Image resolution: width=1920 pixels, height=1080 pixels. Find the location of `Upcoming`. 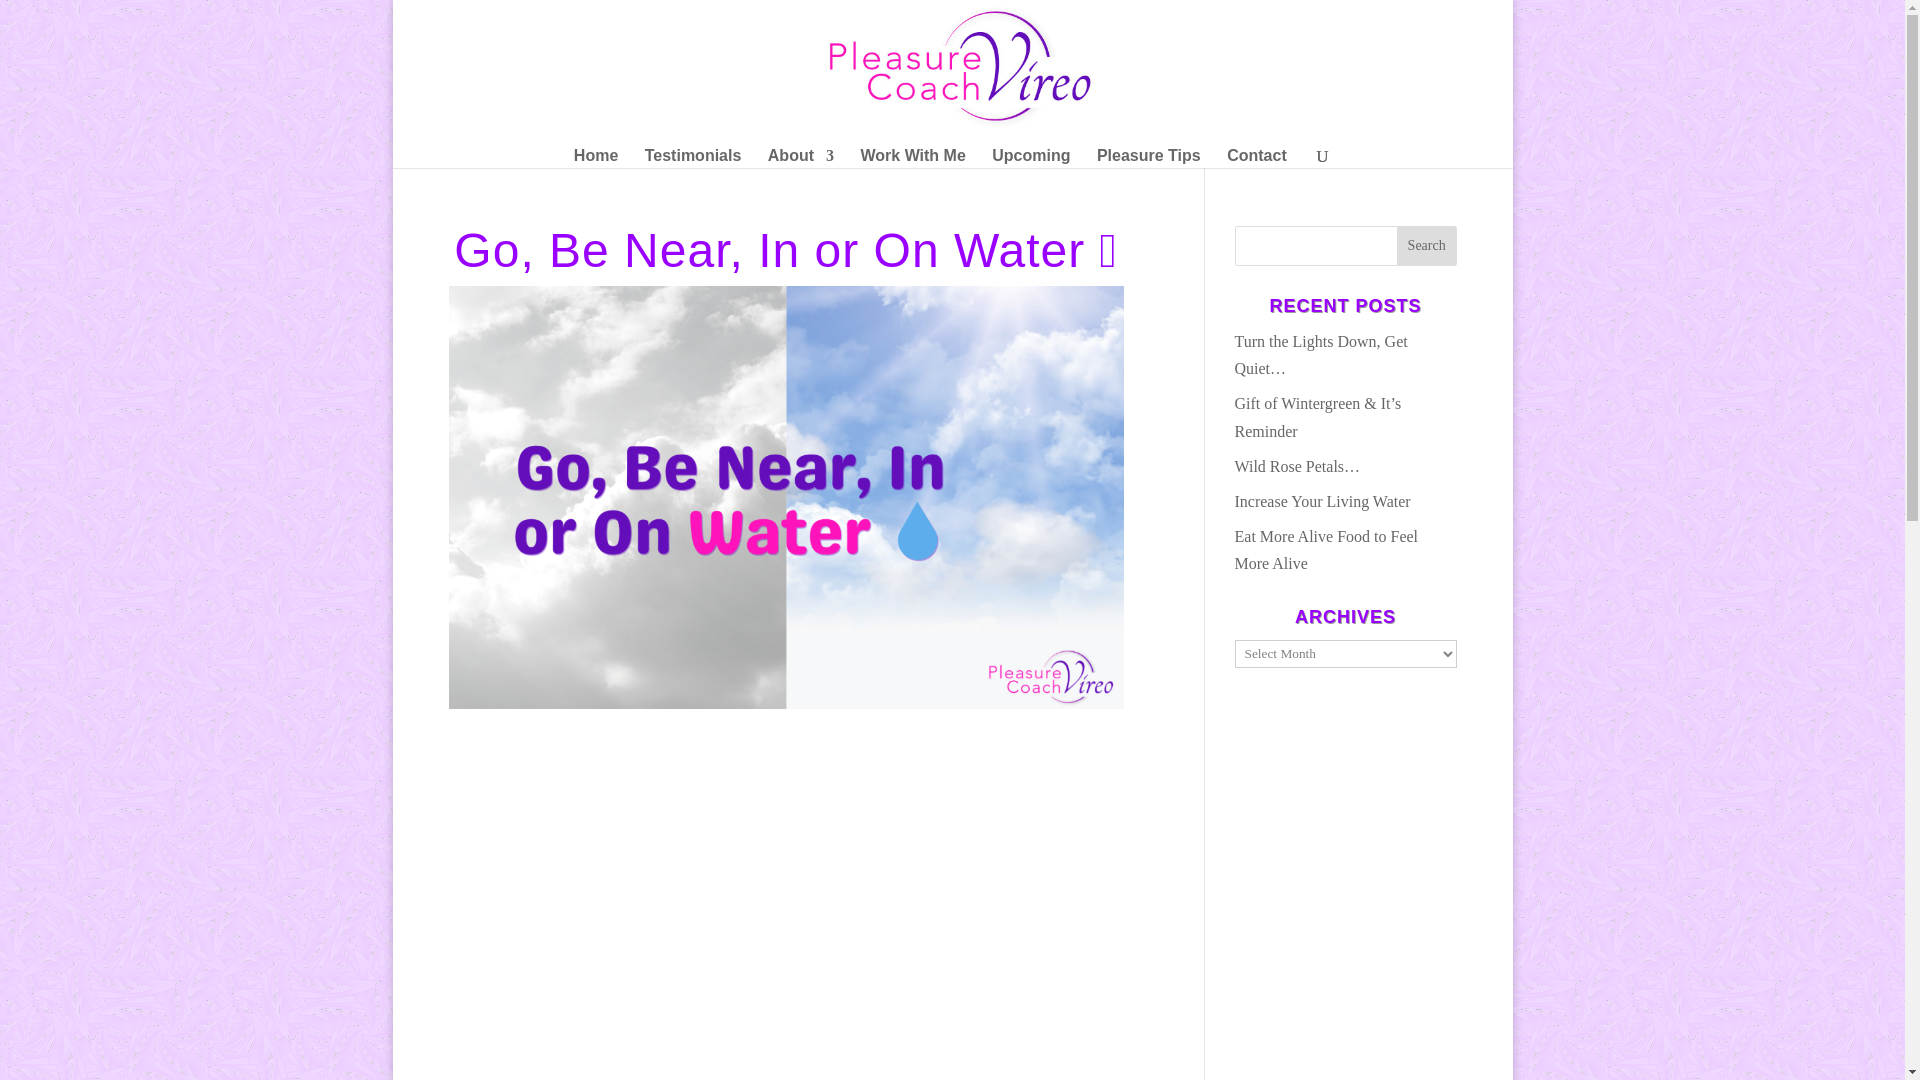

Upcoming is located at coordinates (1030, 158).